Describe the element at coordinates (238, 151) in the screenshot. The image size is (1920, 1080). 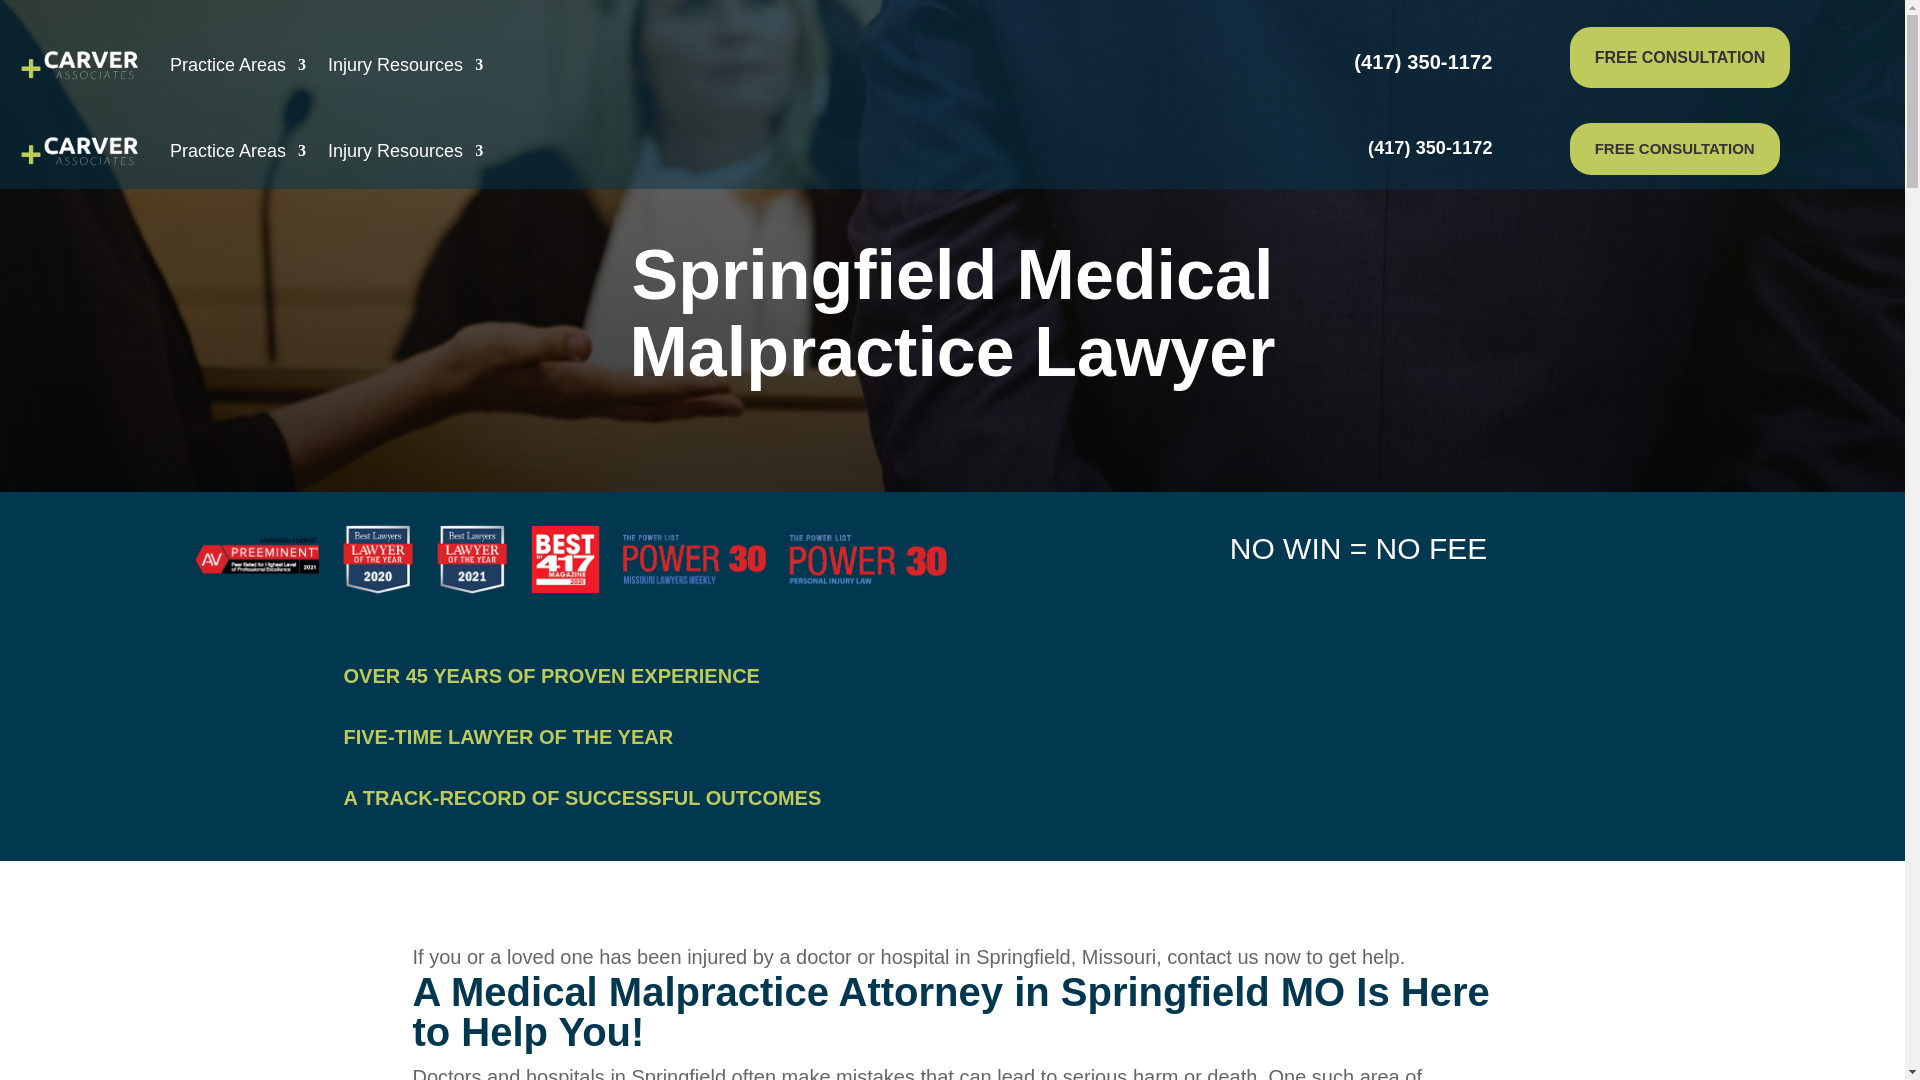
I see `Practice Areas` at that location.